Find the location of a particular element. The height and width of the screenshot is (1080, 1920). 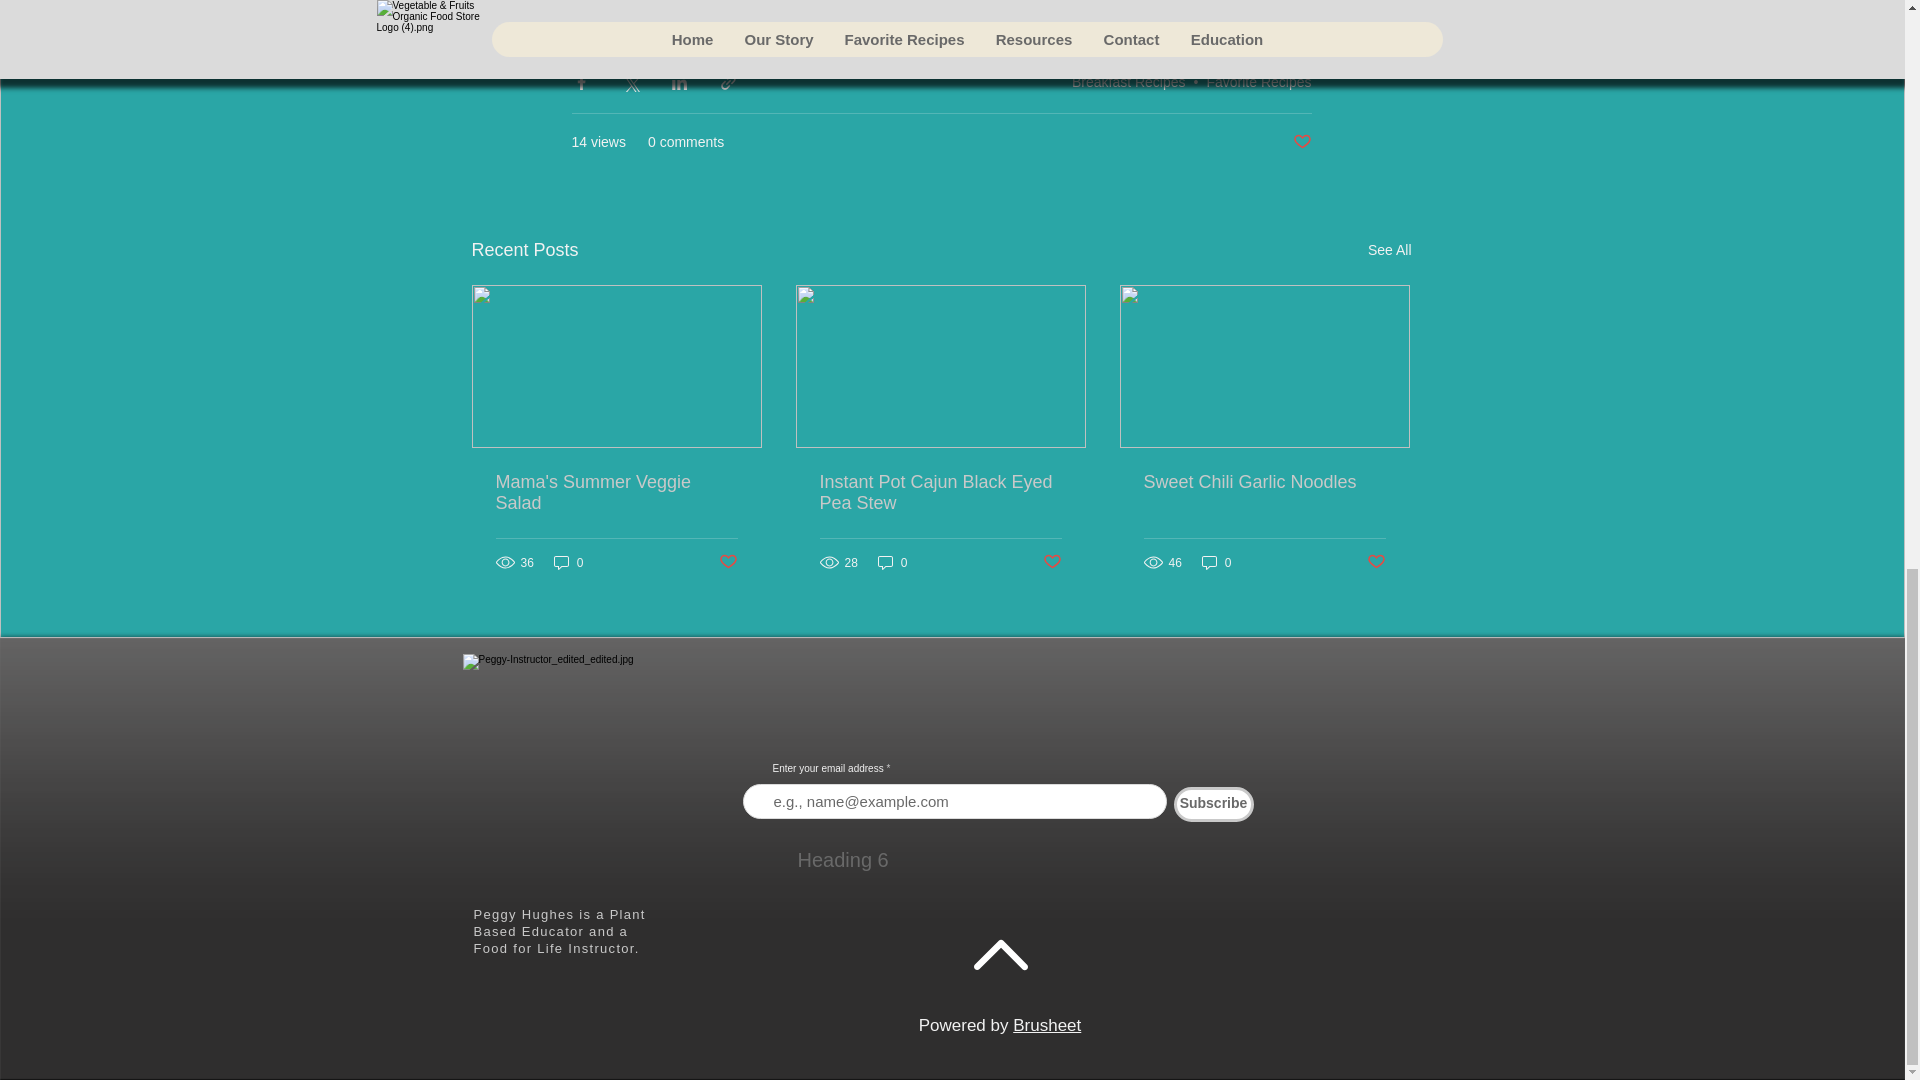

Post not marked as liked is located at coordinates (728, 562).